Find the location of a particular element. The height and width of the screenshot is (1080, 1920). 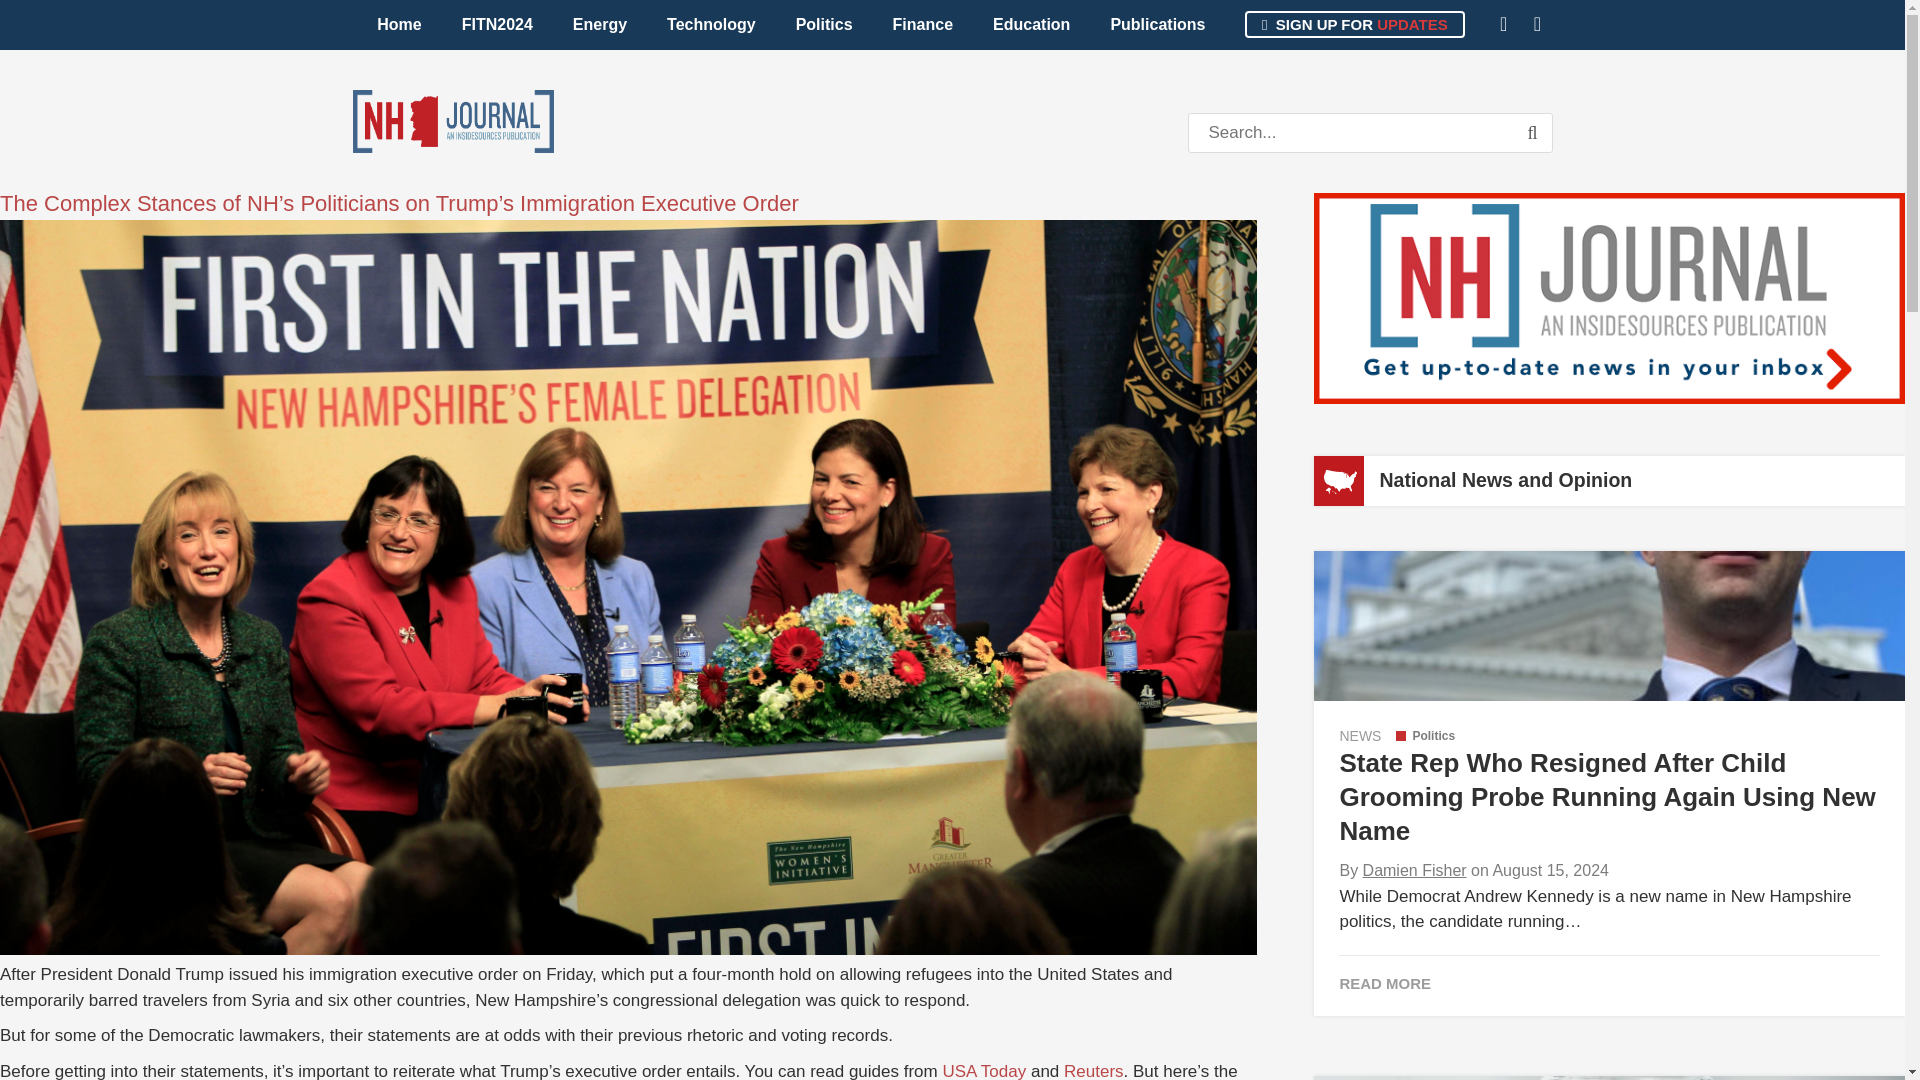

Publications is located at coordinates (1157, 24).